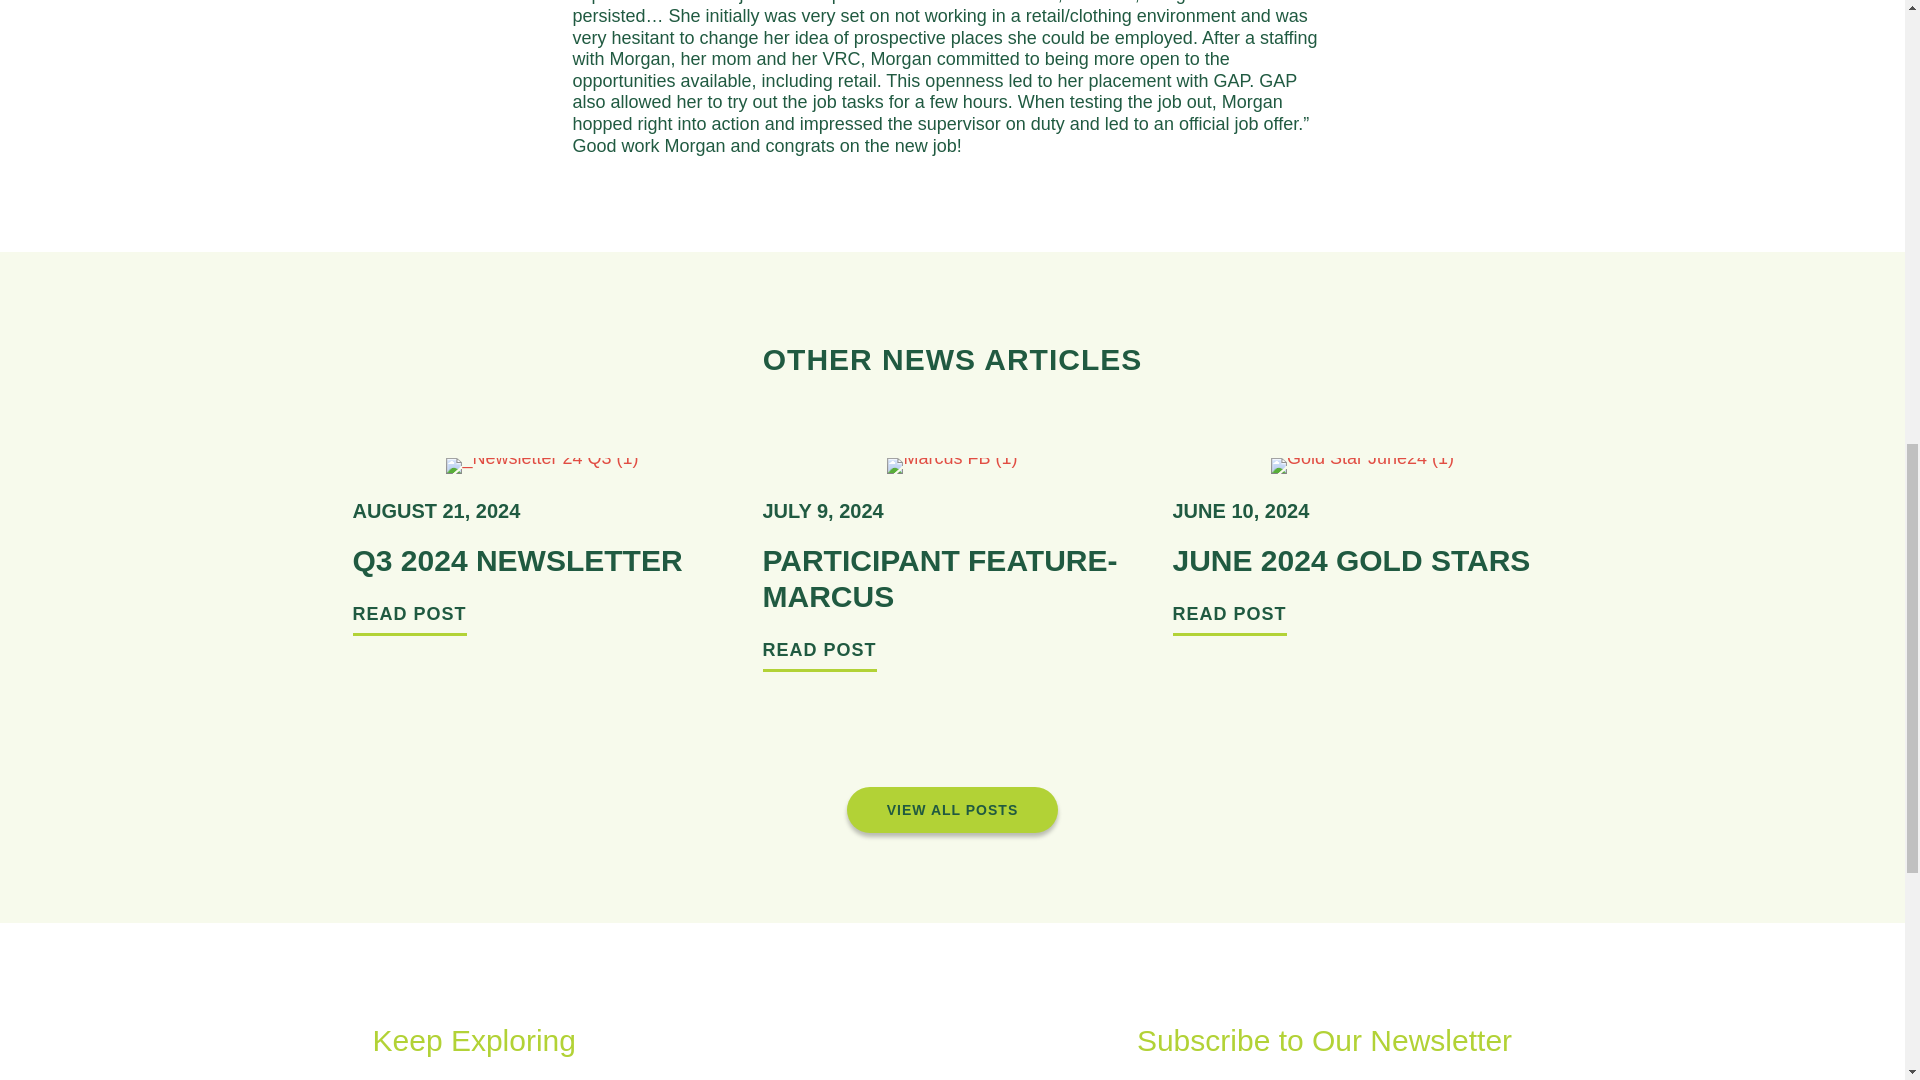  I want to click on Q3 2024 Newsletter, so click(818, 656).